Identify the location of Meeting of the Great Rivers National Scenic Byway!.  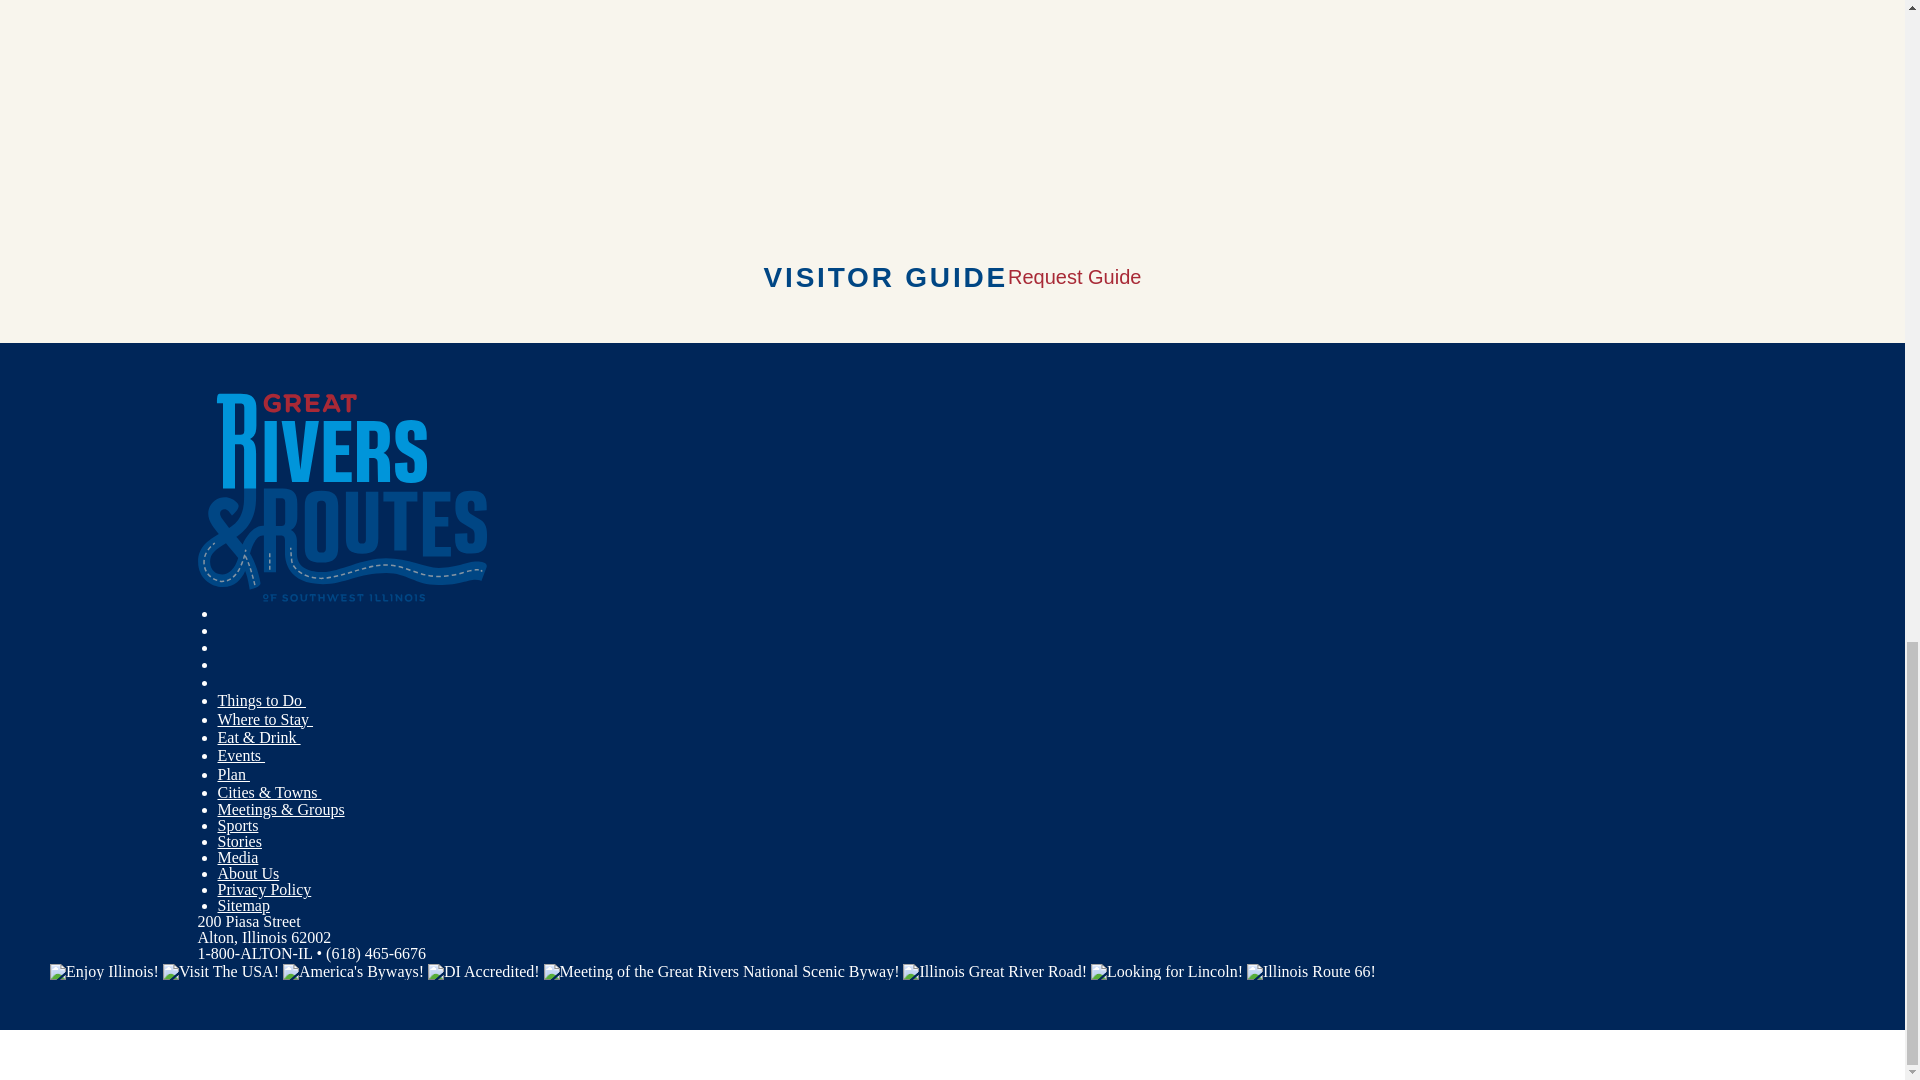
(722, 970).